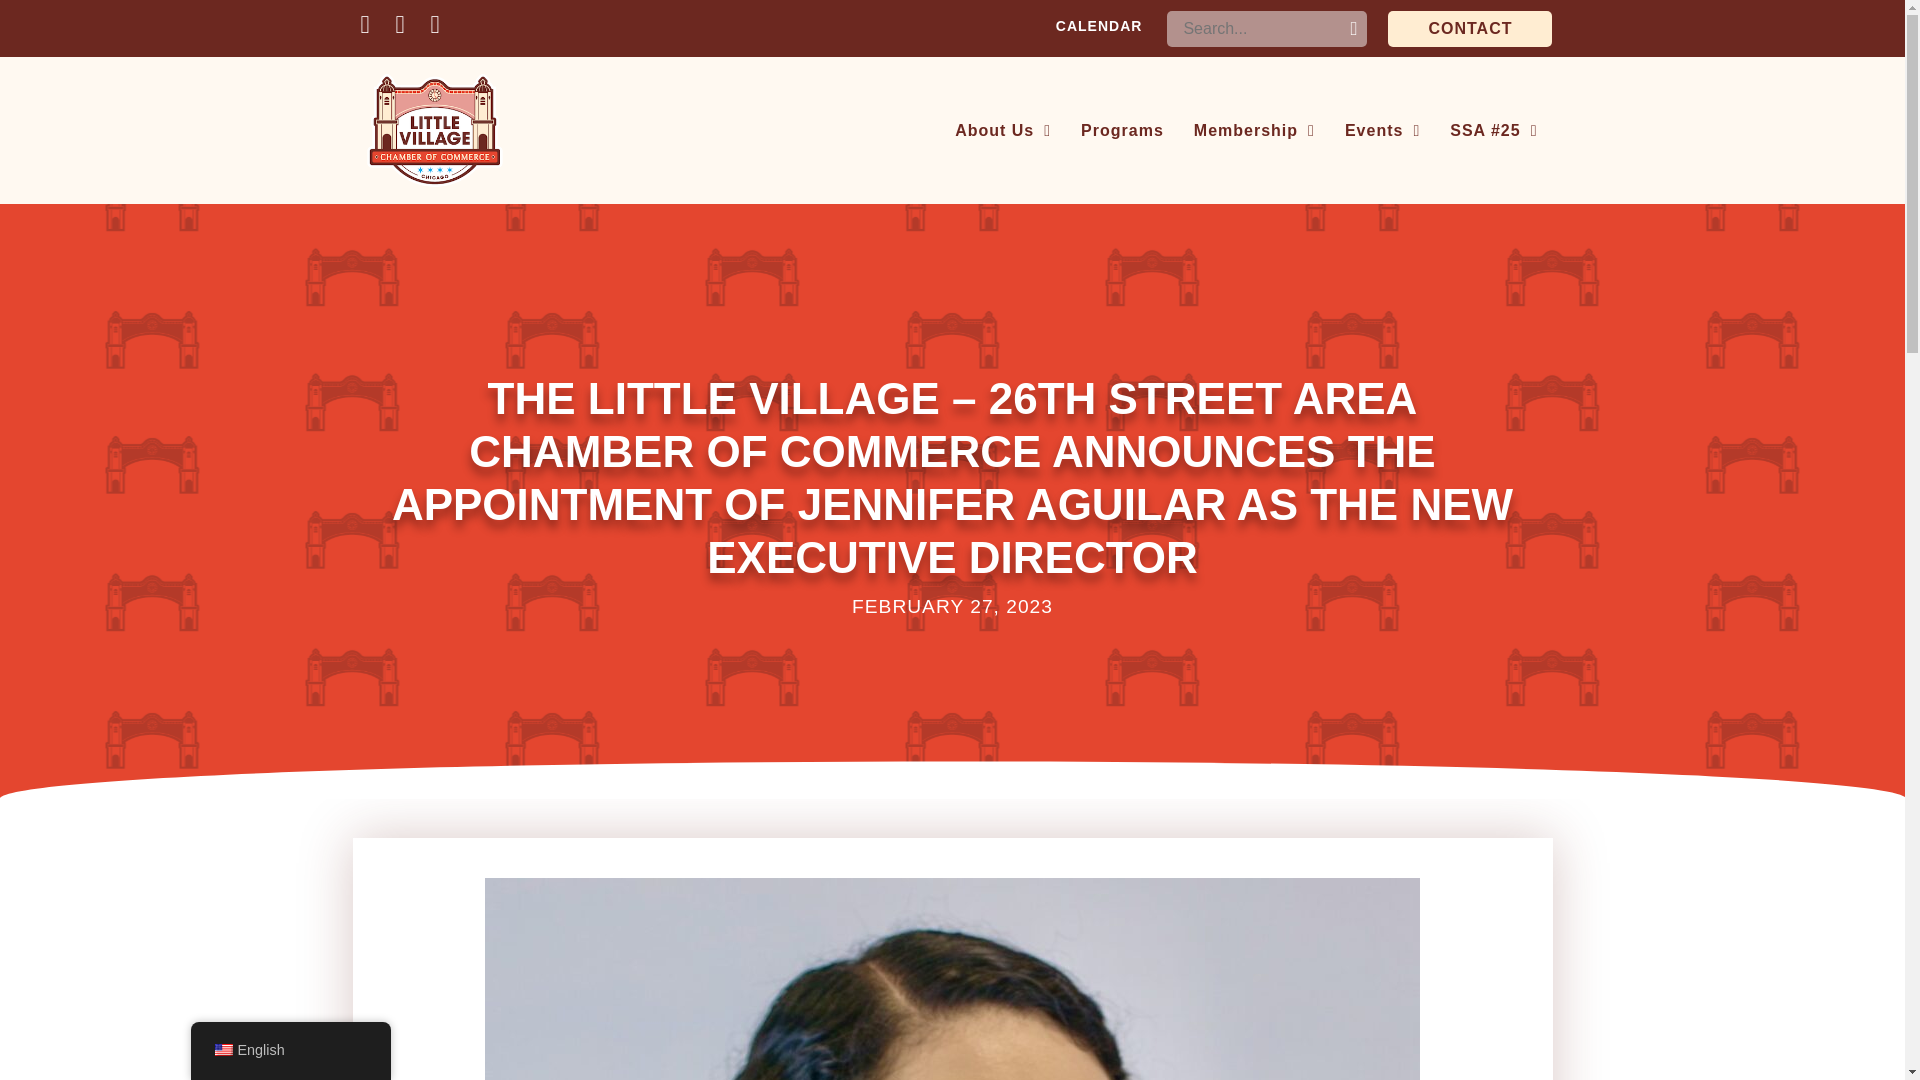 The image size is (1920, 1080). Describe the element at coordinates (432, 130) in the screenshot. I see `LVCC` at that location.